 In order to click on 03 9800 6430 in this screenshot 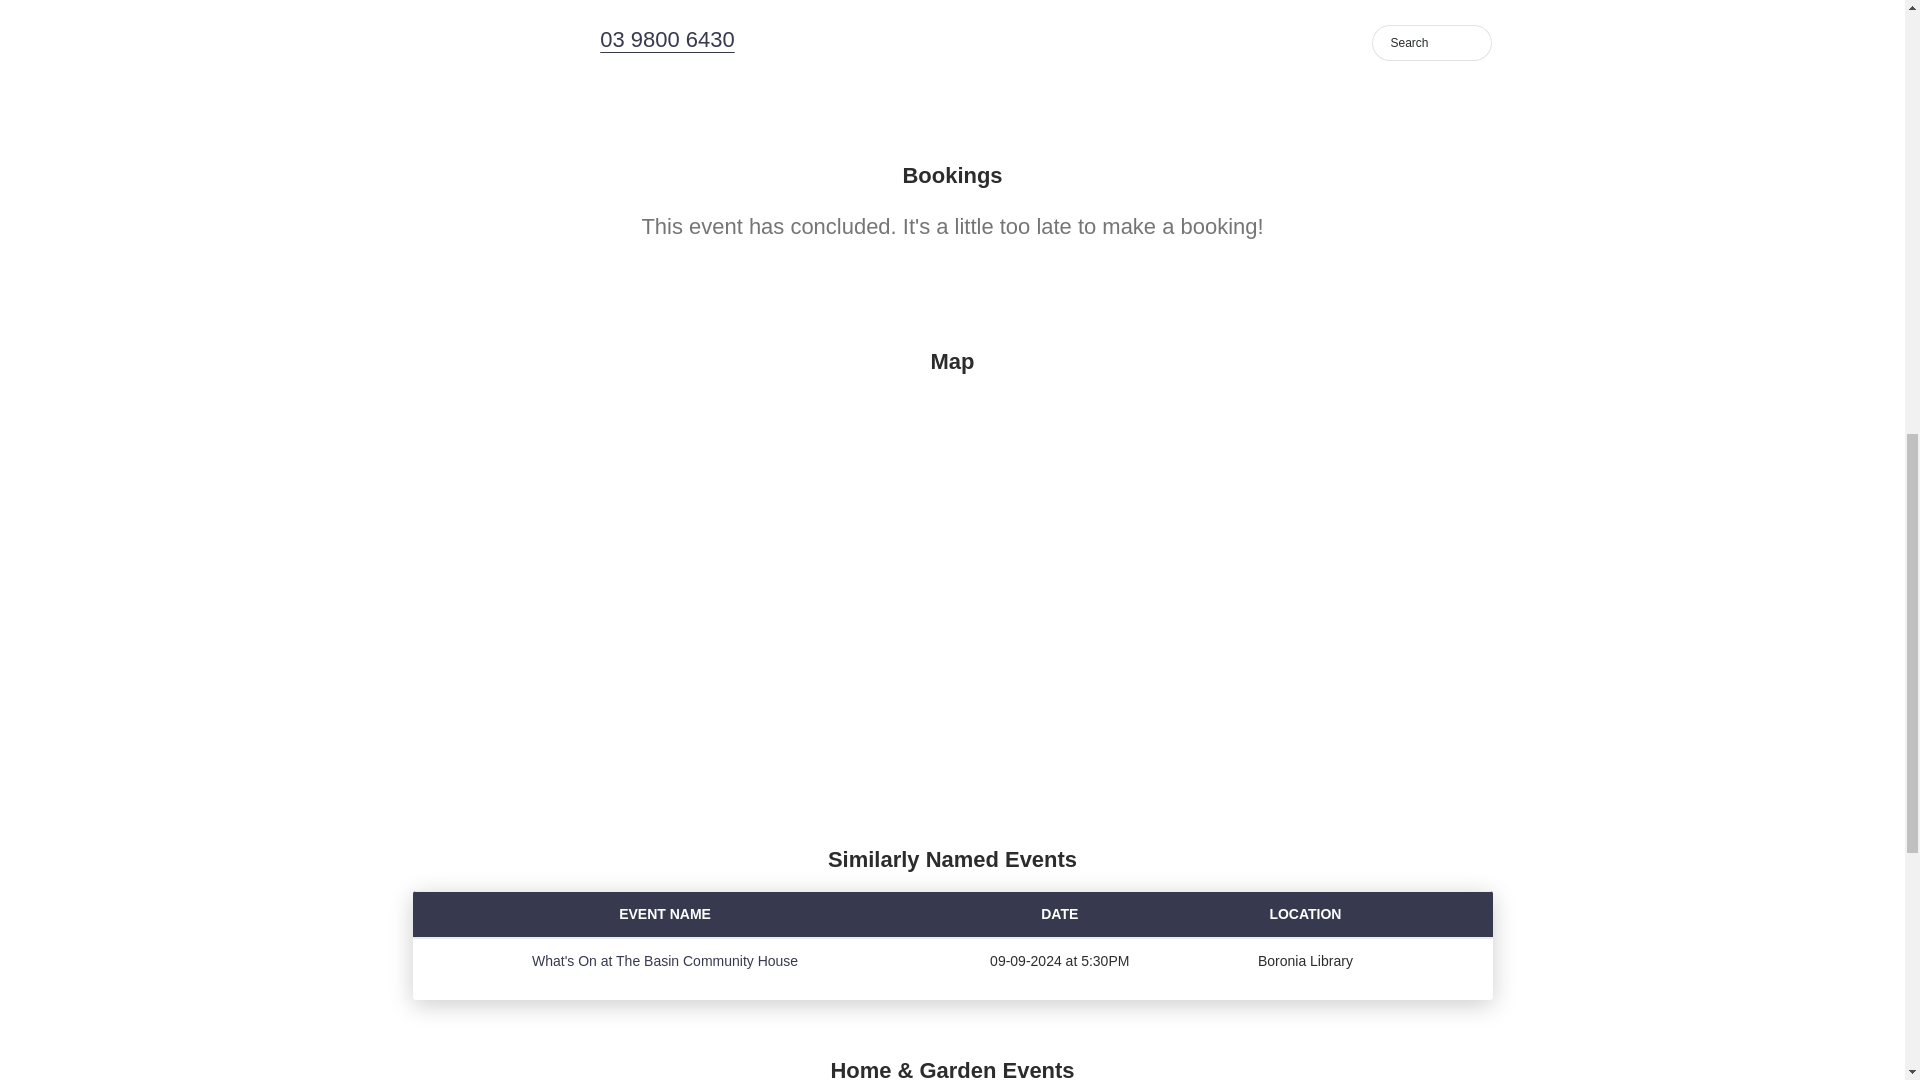, I will do `click(666, 39)`.